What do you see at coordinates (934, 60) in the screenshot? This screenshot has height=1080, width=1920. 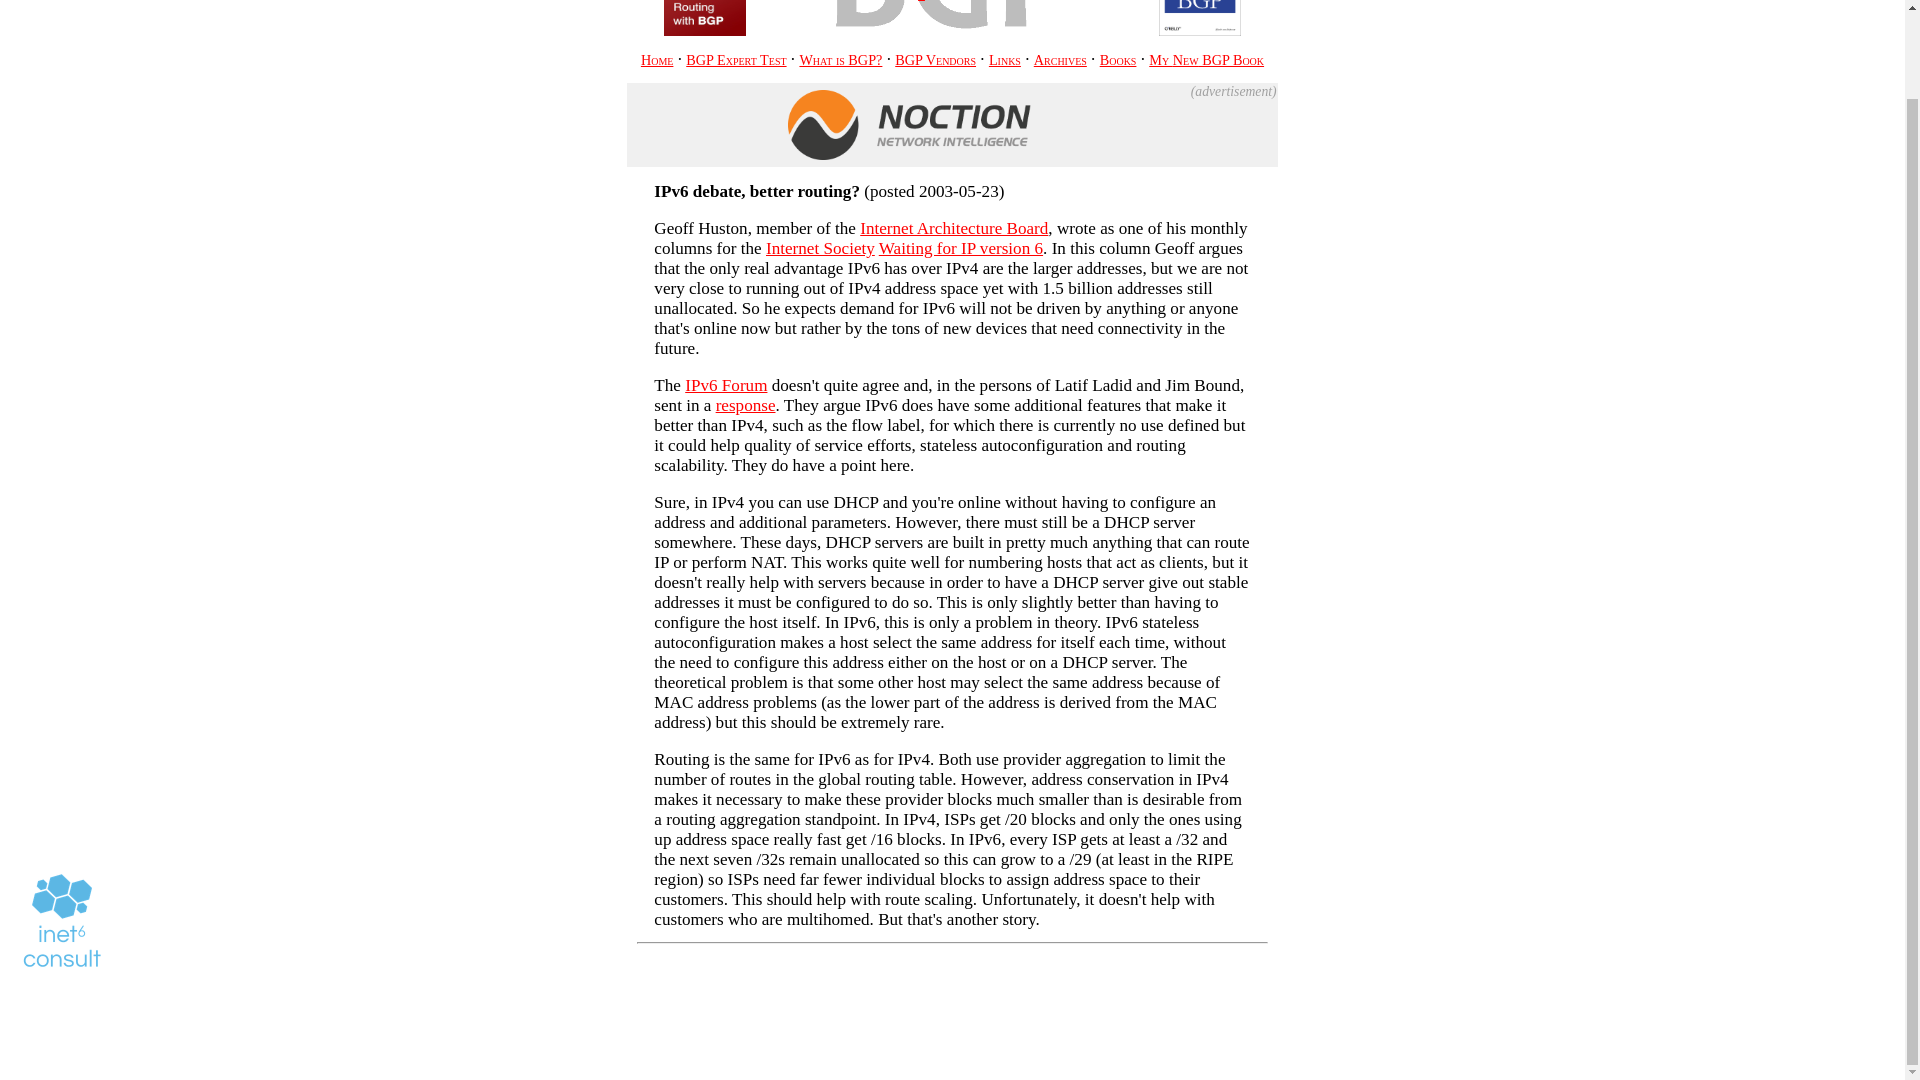 I see `BGP Vendors` at bounding box center [934, 60].